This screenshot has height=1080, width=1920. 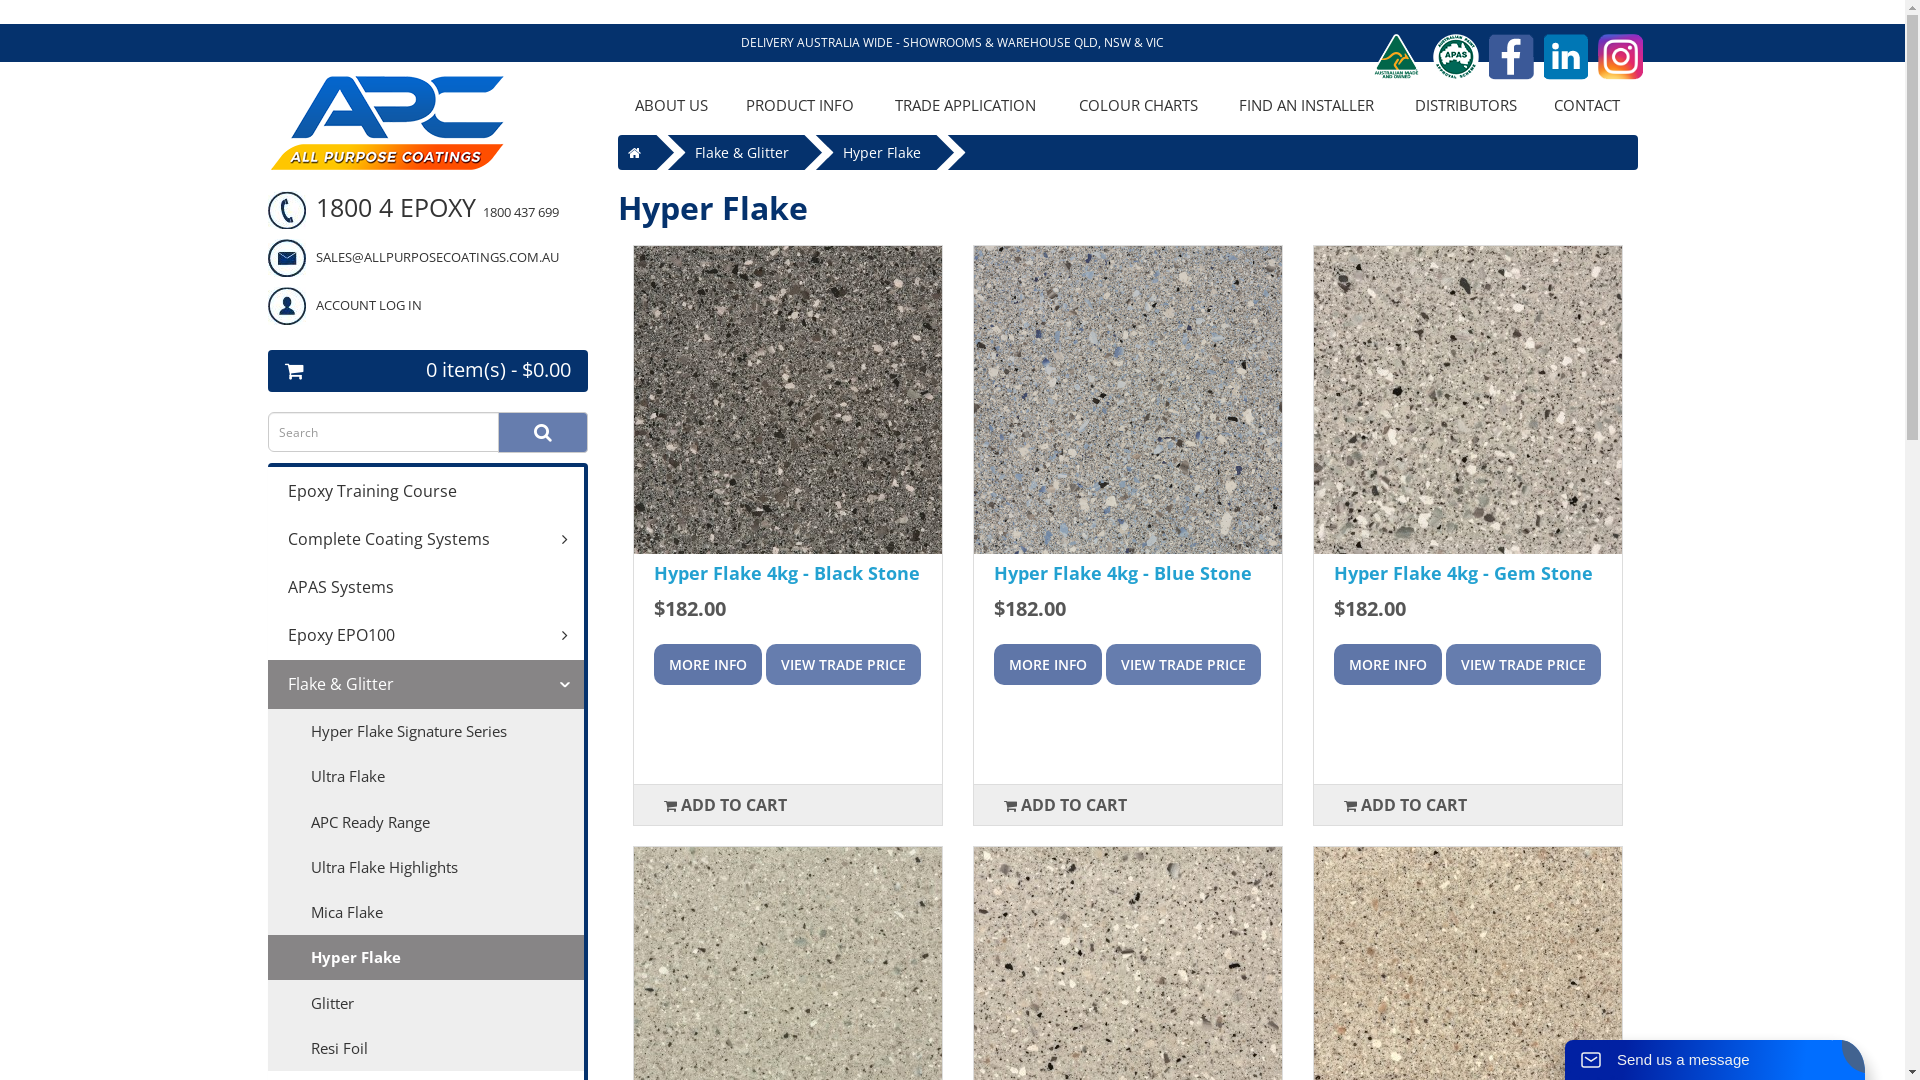 I want to click on Hyper Flake 4kg - Gem Stone, so click(x=1464, y=573).